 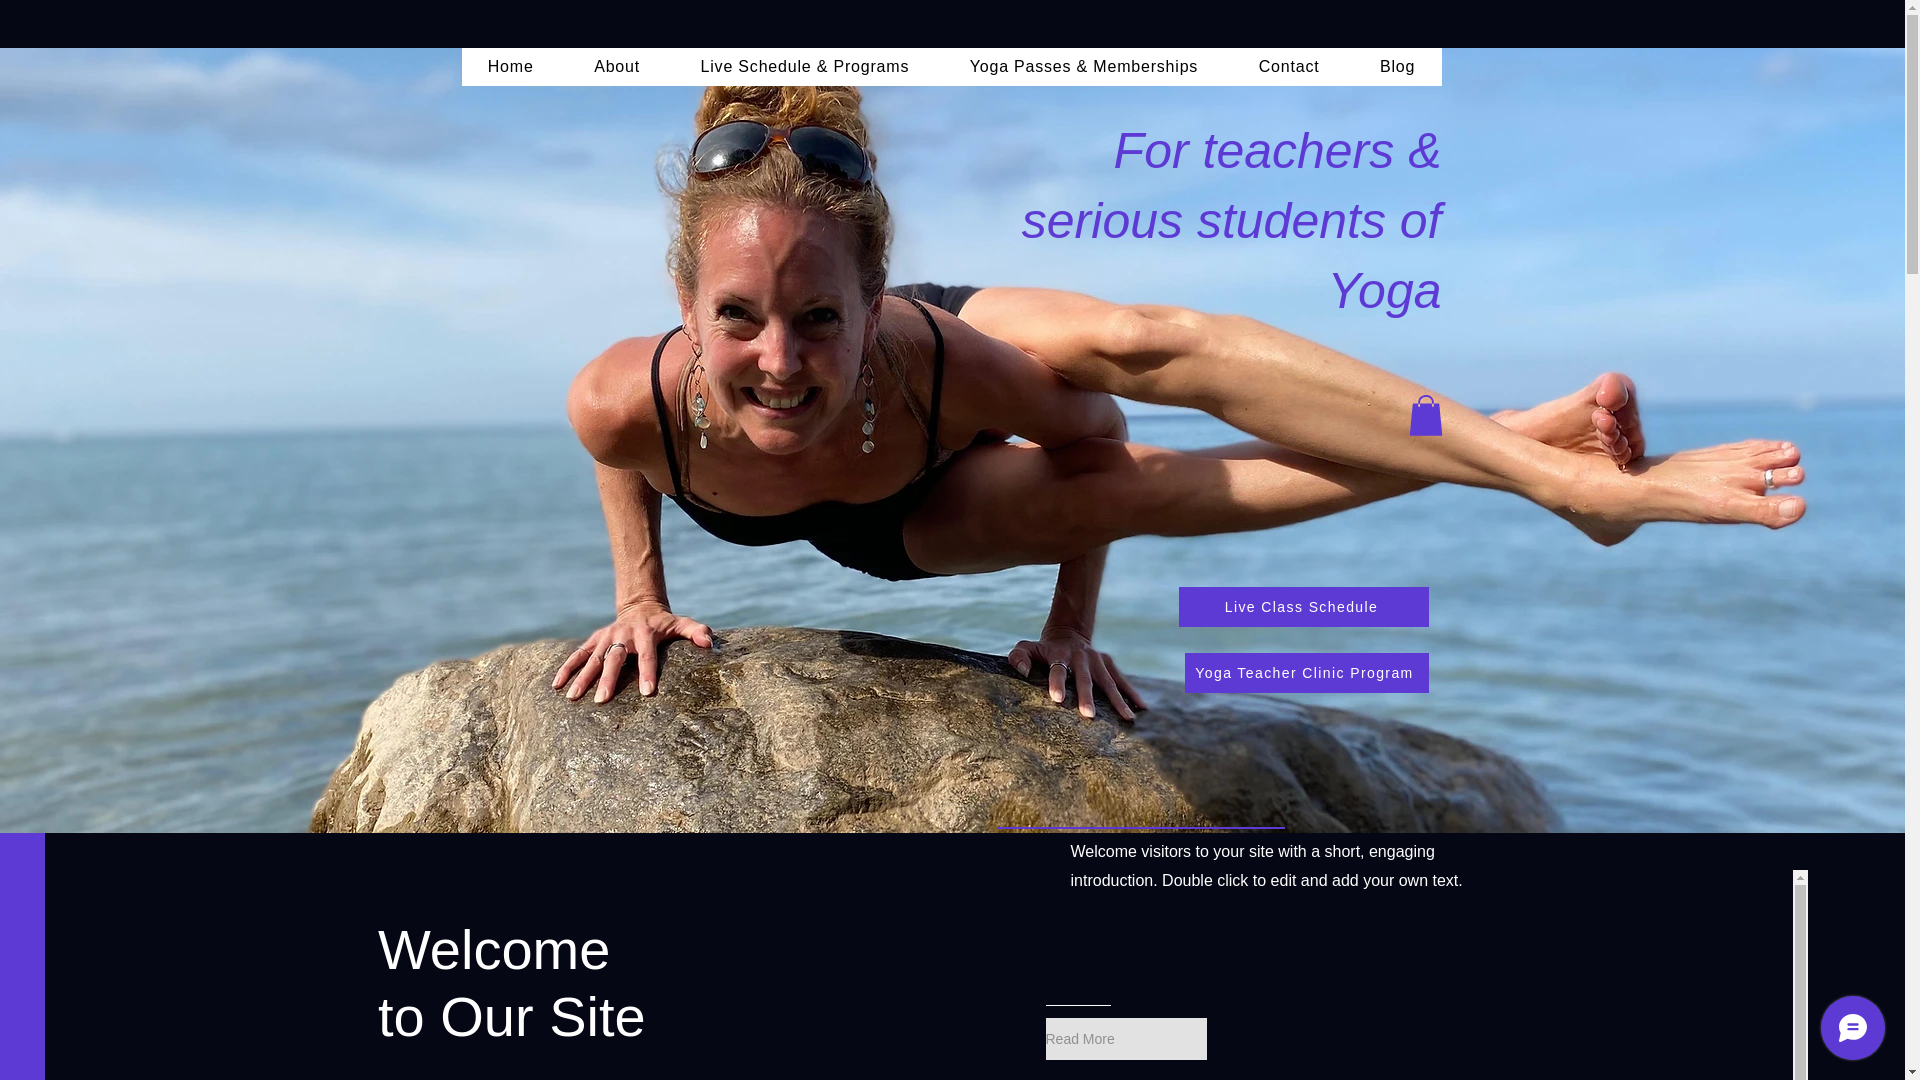 I want to click on Unlimited Summer Pass, so click(x=133, y=344).